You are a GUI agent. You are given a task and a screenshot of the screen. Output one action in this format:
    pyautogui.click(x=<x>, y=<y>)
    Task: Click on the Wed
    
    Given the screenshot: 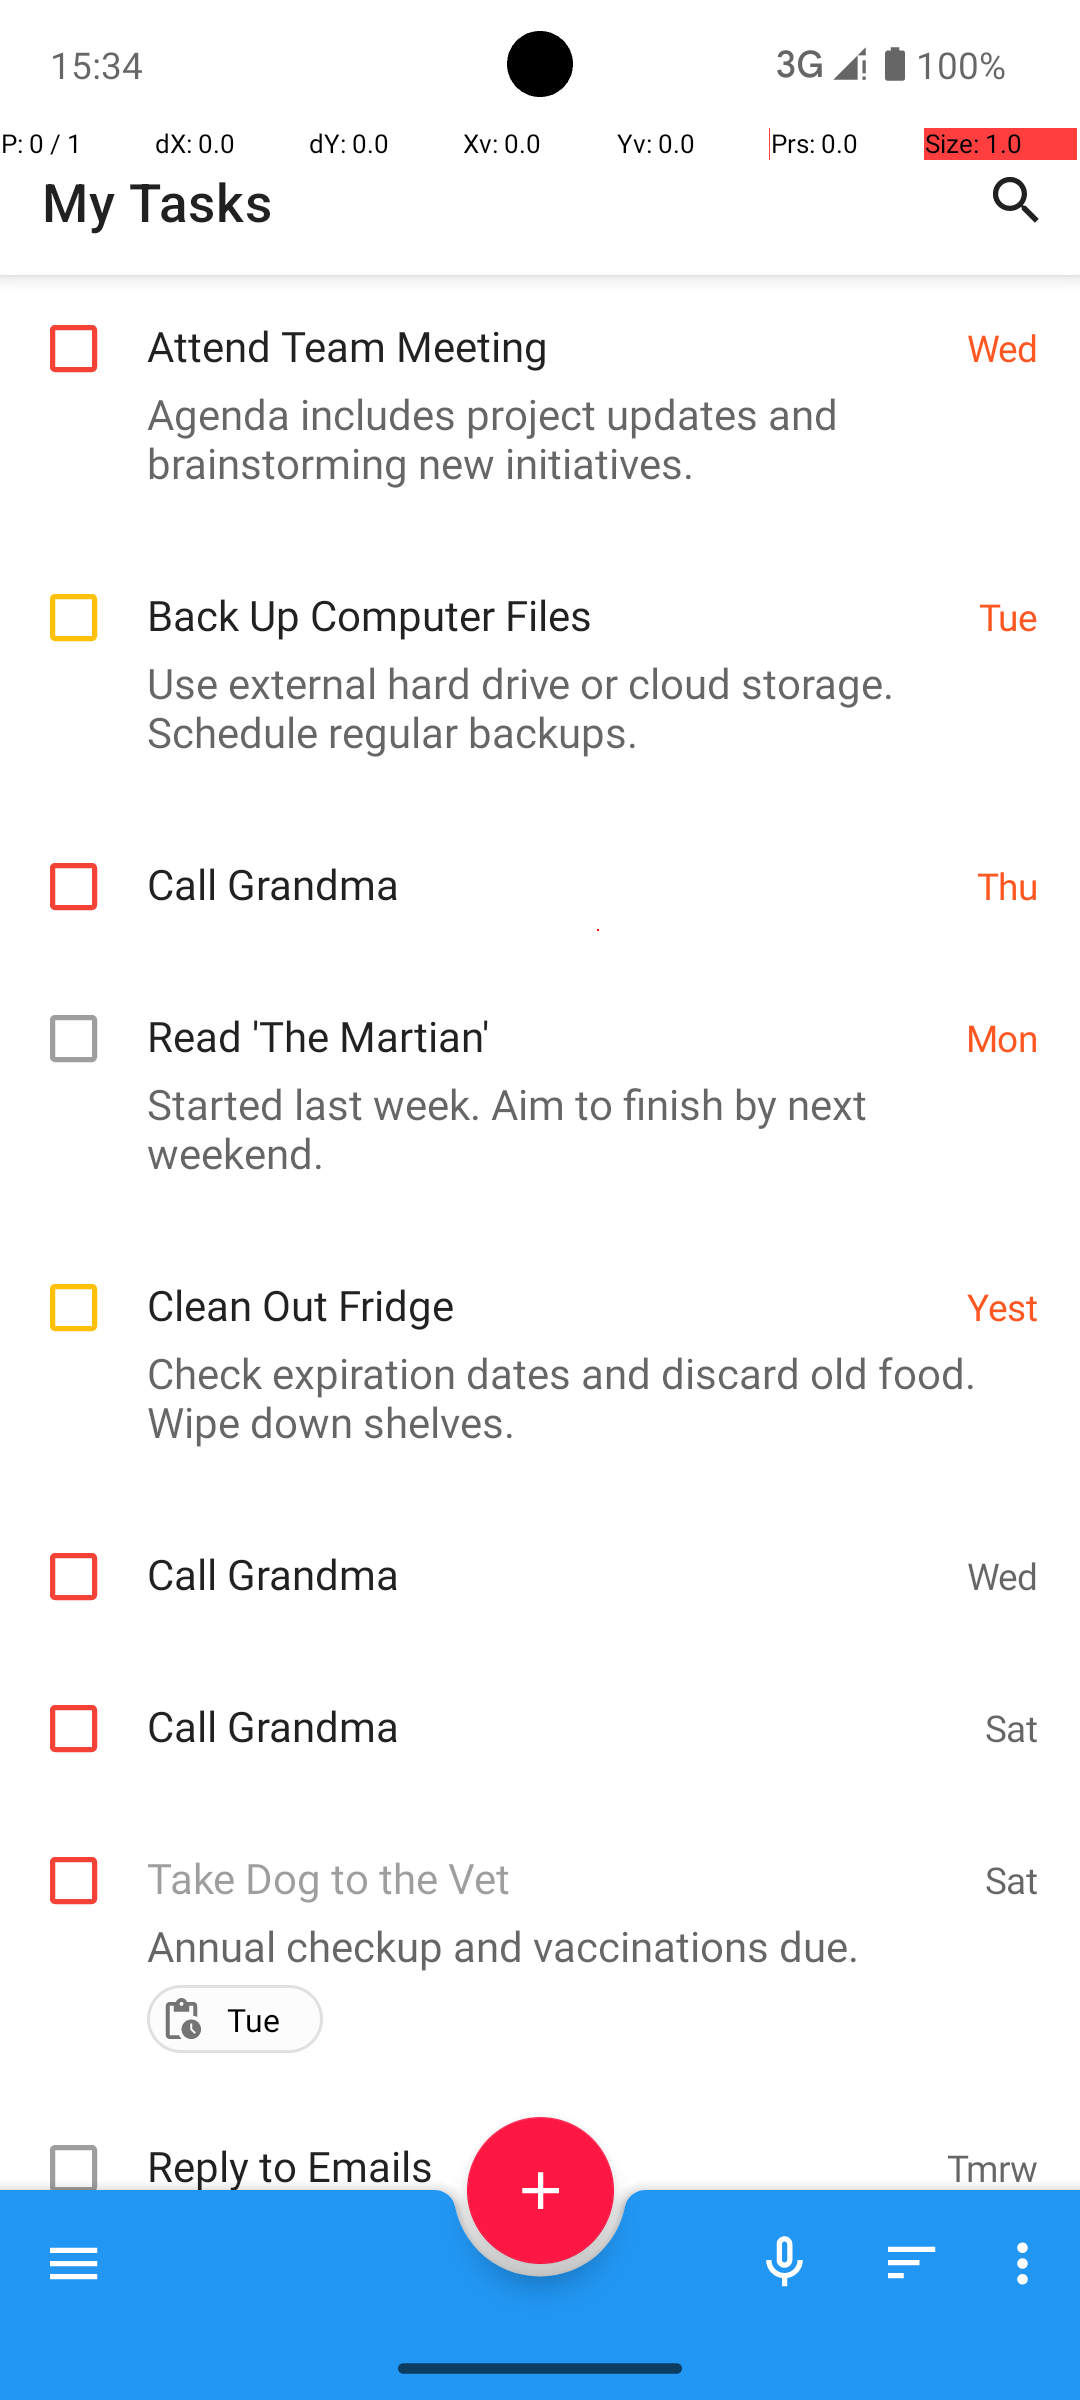 What is the action you would take?
    pyautogui.click(x=1002, y=347)
    